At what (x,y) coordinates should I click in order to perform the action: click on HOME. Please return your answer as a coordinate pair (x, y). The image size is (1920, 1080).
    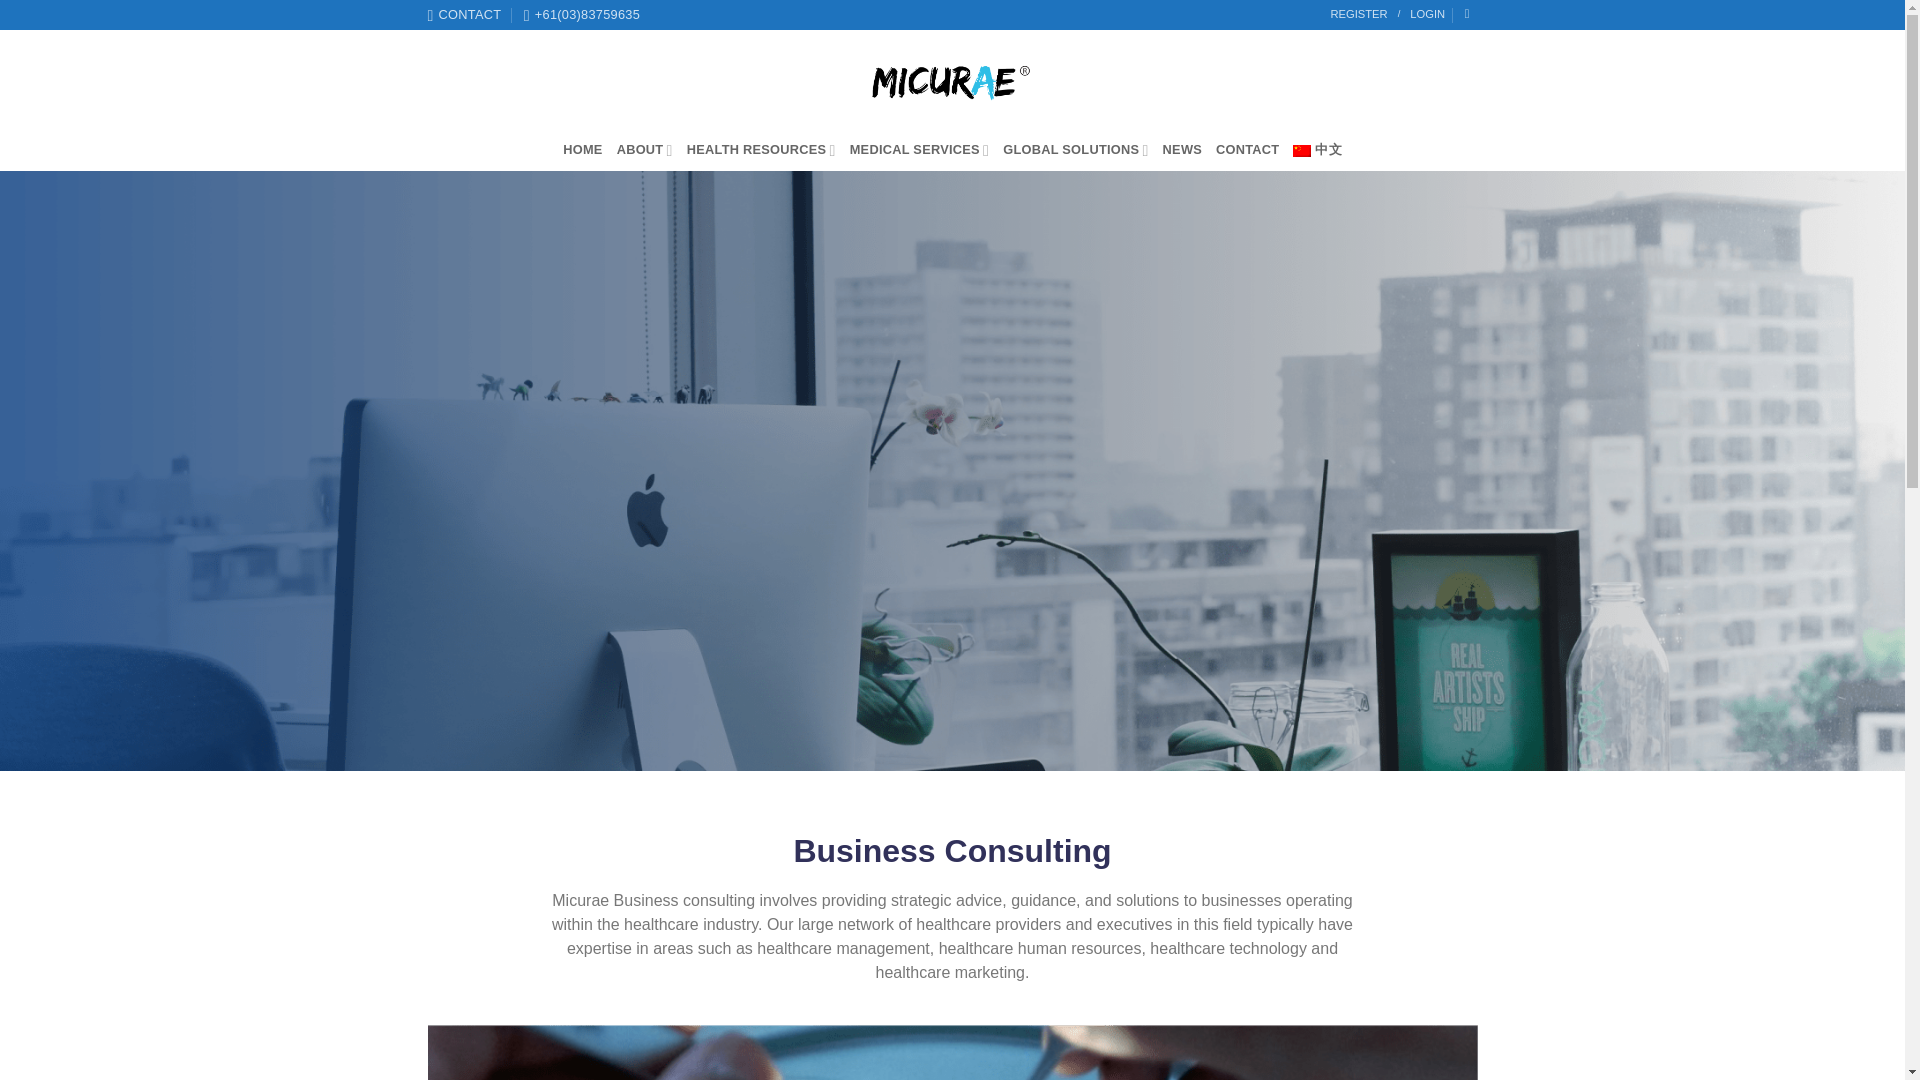
    Looking at the image, I should click on (582, 149).